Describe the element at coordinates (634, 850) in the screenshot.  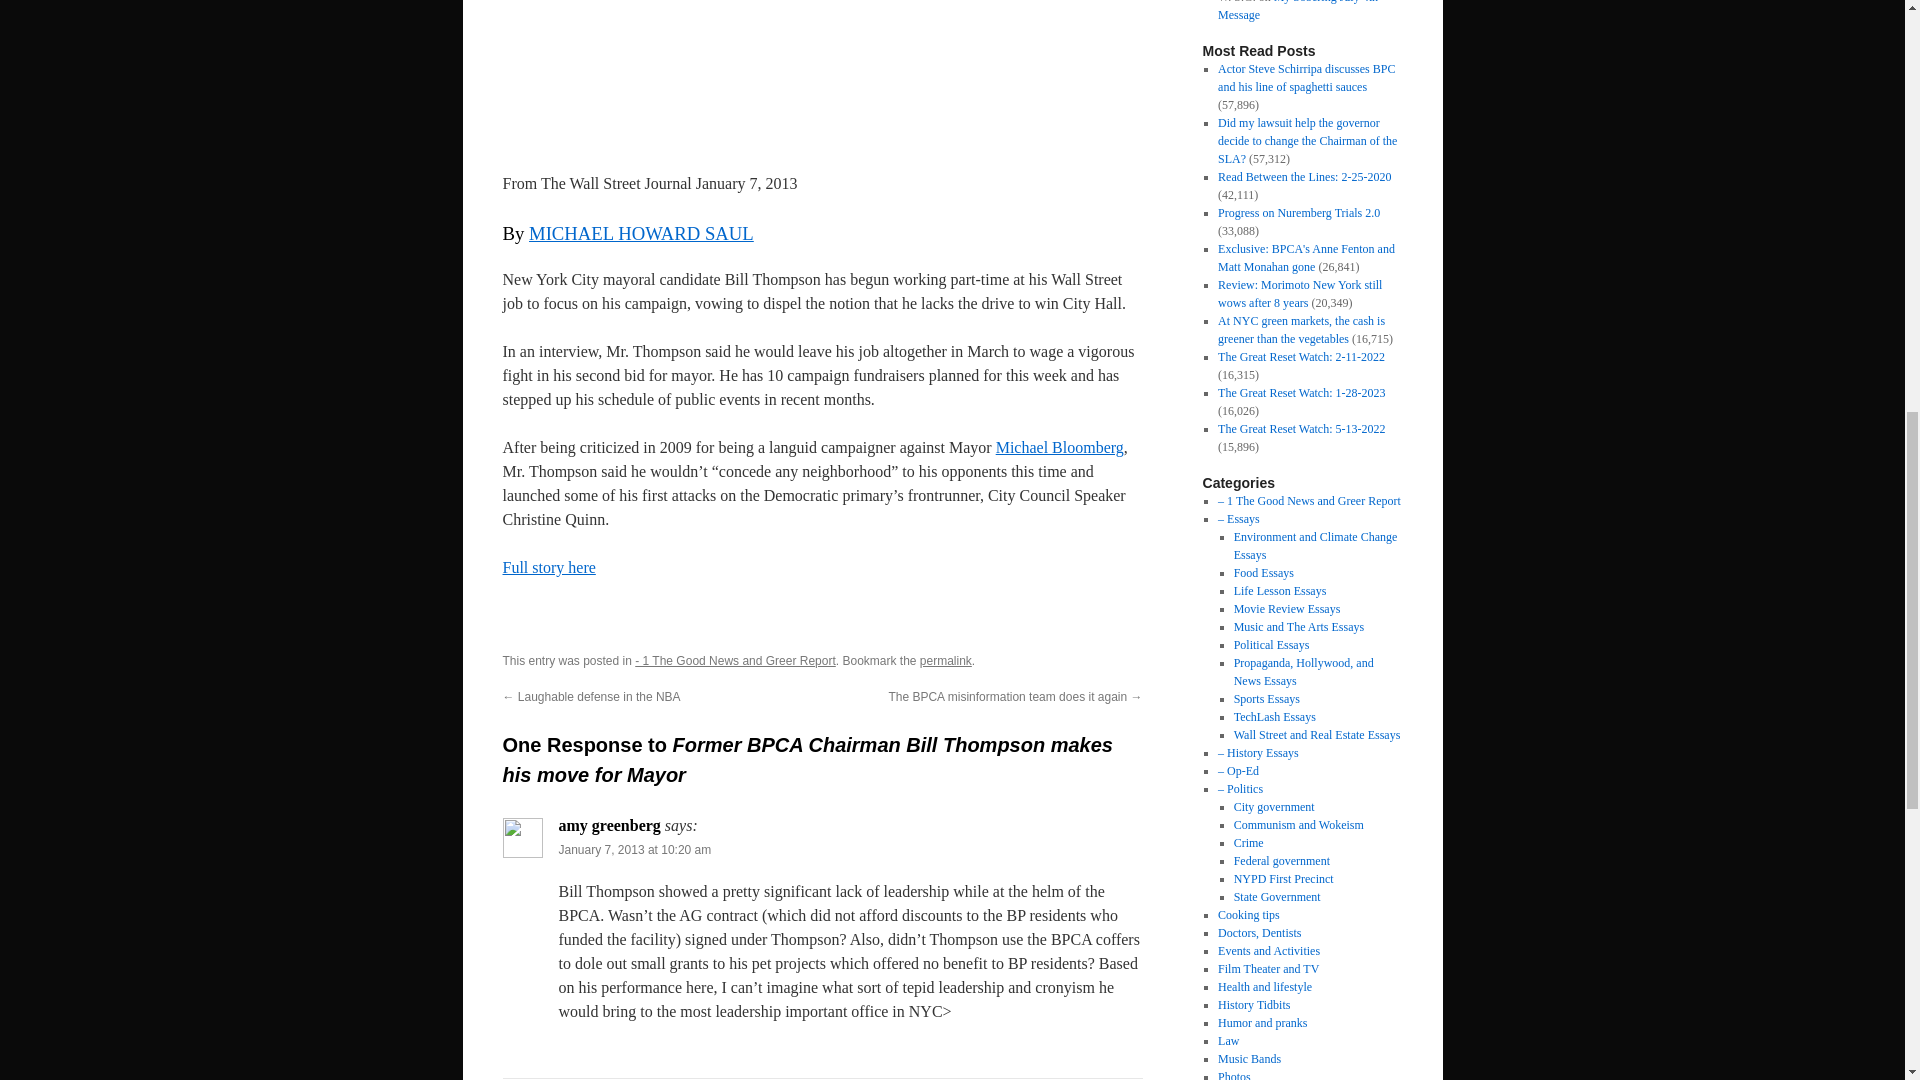
I see `January 7, 2013 at 10:20 am` at that location.